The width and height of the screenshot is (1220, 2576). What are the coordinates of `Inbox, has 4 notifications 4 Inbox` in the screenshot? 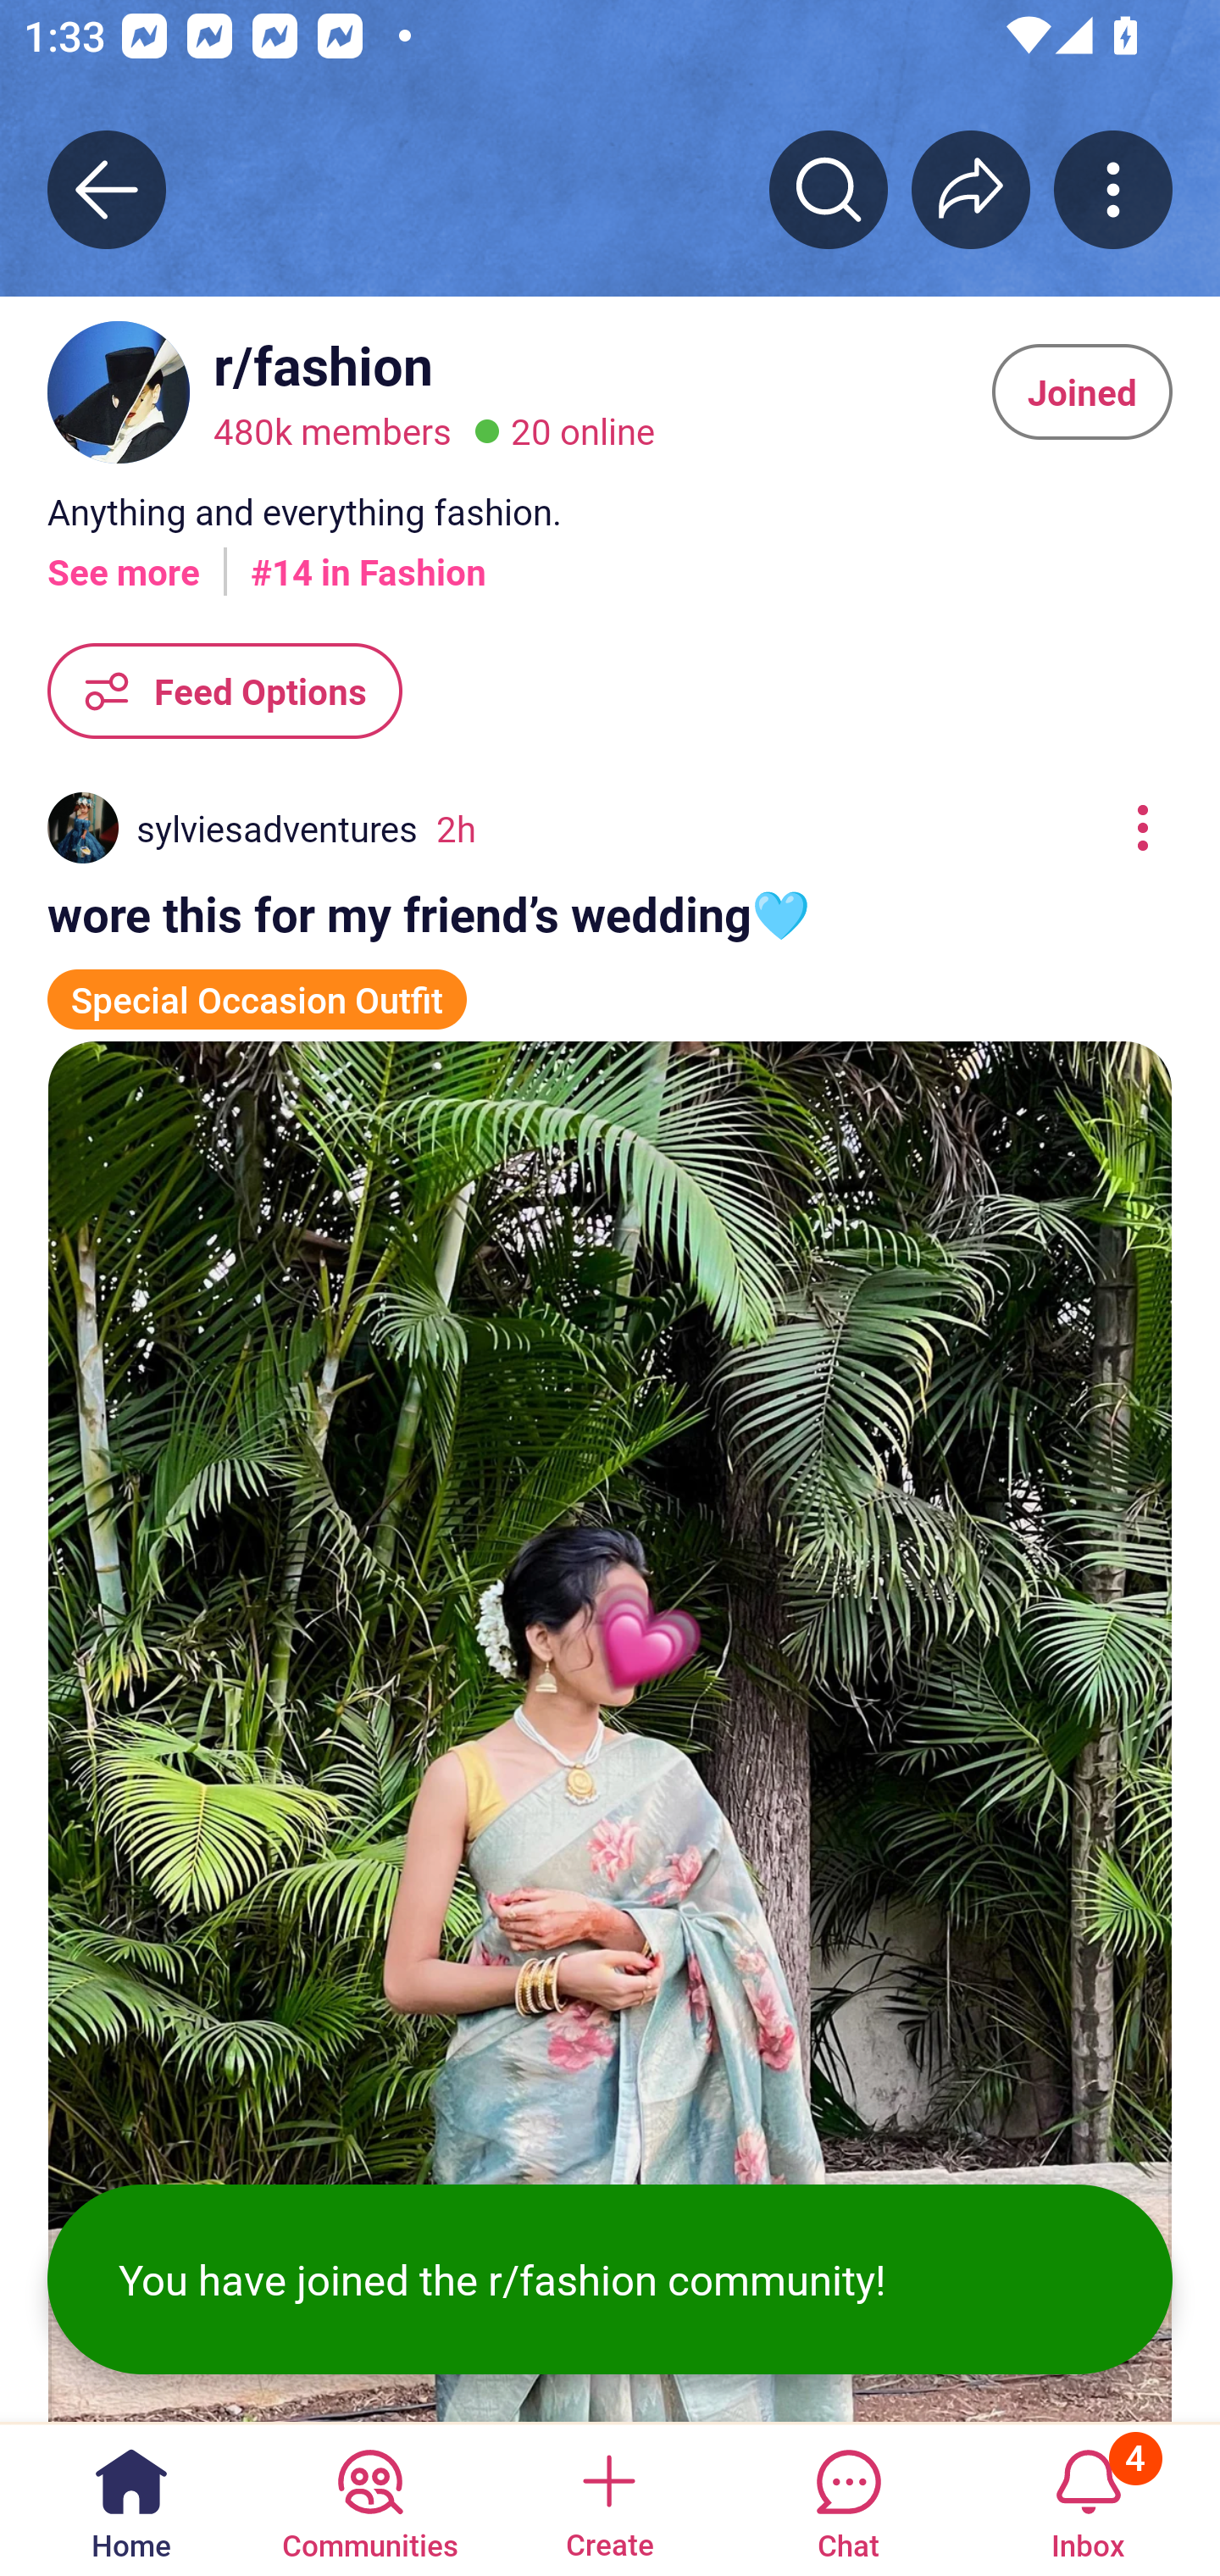 It's located at (1088, 2498).